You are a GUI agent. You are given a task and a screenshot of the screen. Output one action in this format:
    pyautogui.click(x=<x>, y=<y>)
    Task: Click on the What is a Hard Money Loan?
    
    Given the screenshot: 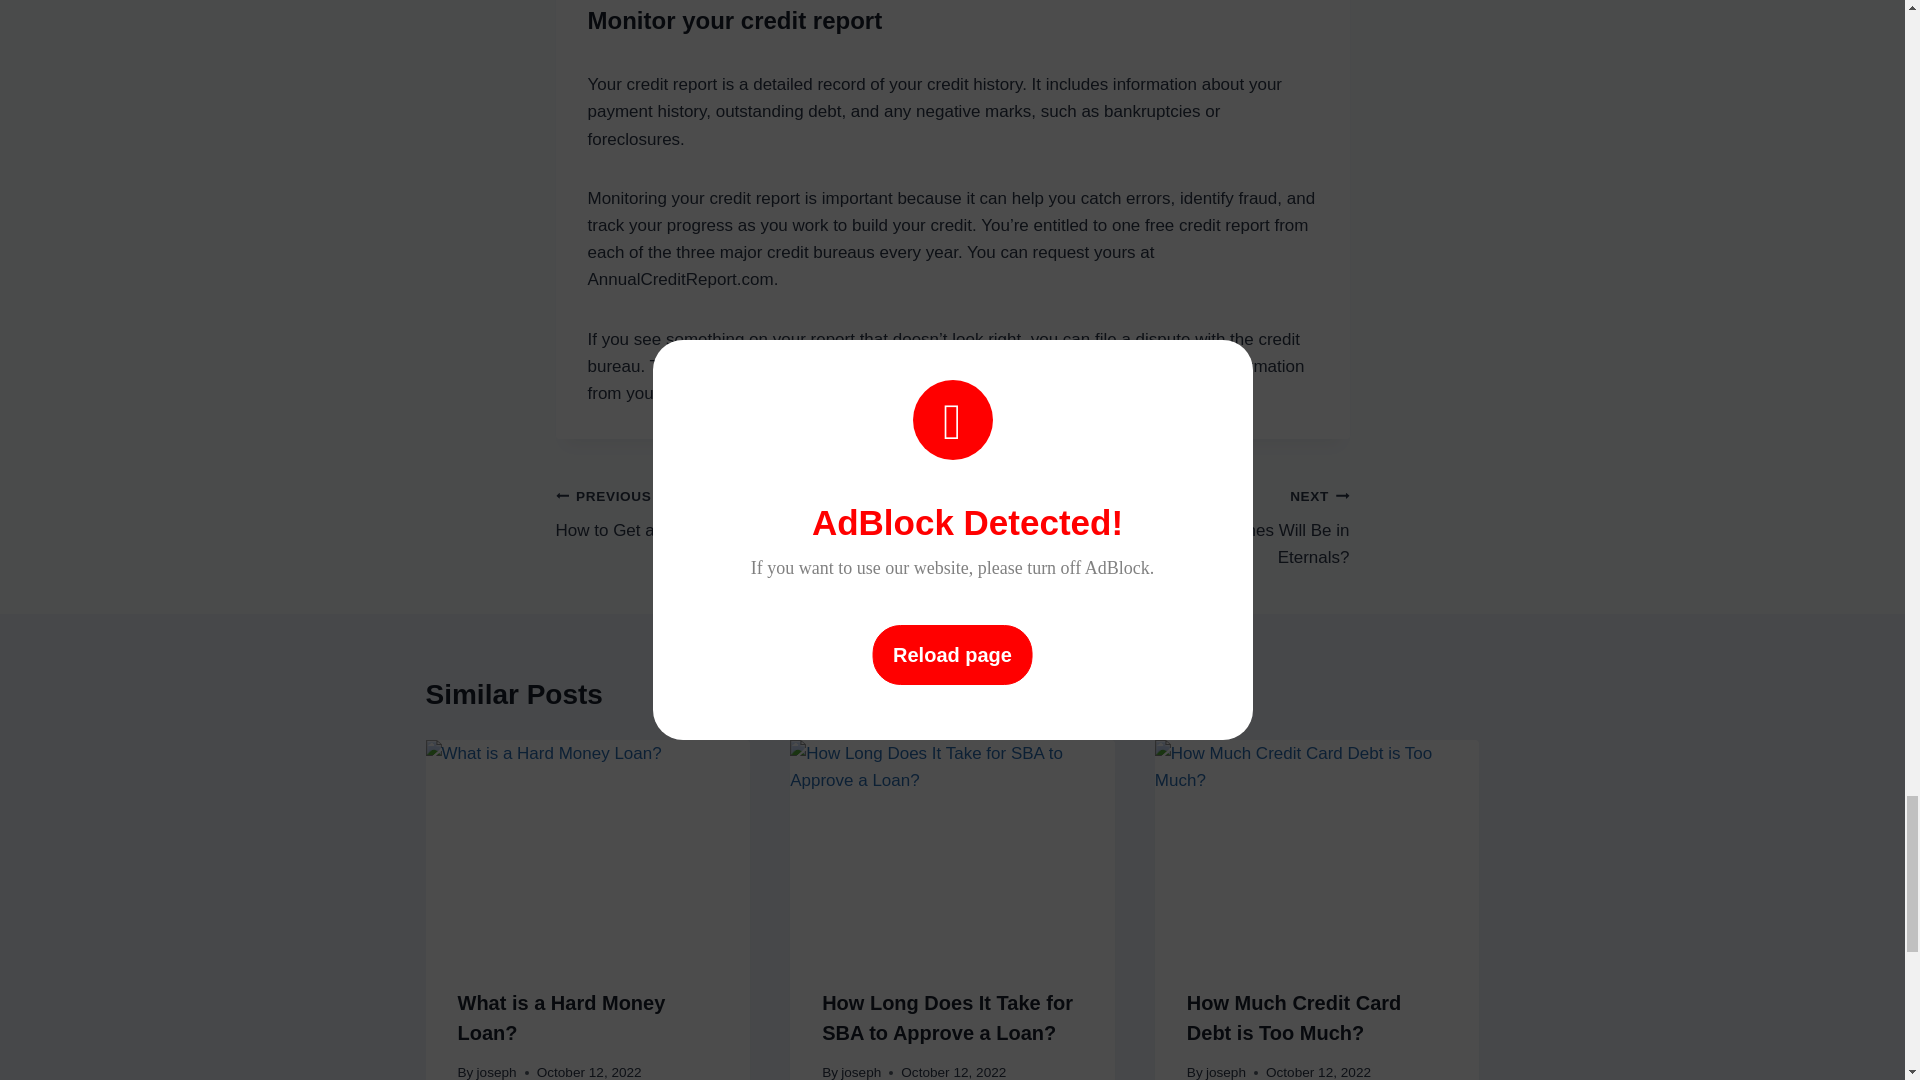 What is the action you would take?
    pyautogui.click(x=754, y=513)
    